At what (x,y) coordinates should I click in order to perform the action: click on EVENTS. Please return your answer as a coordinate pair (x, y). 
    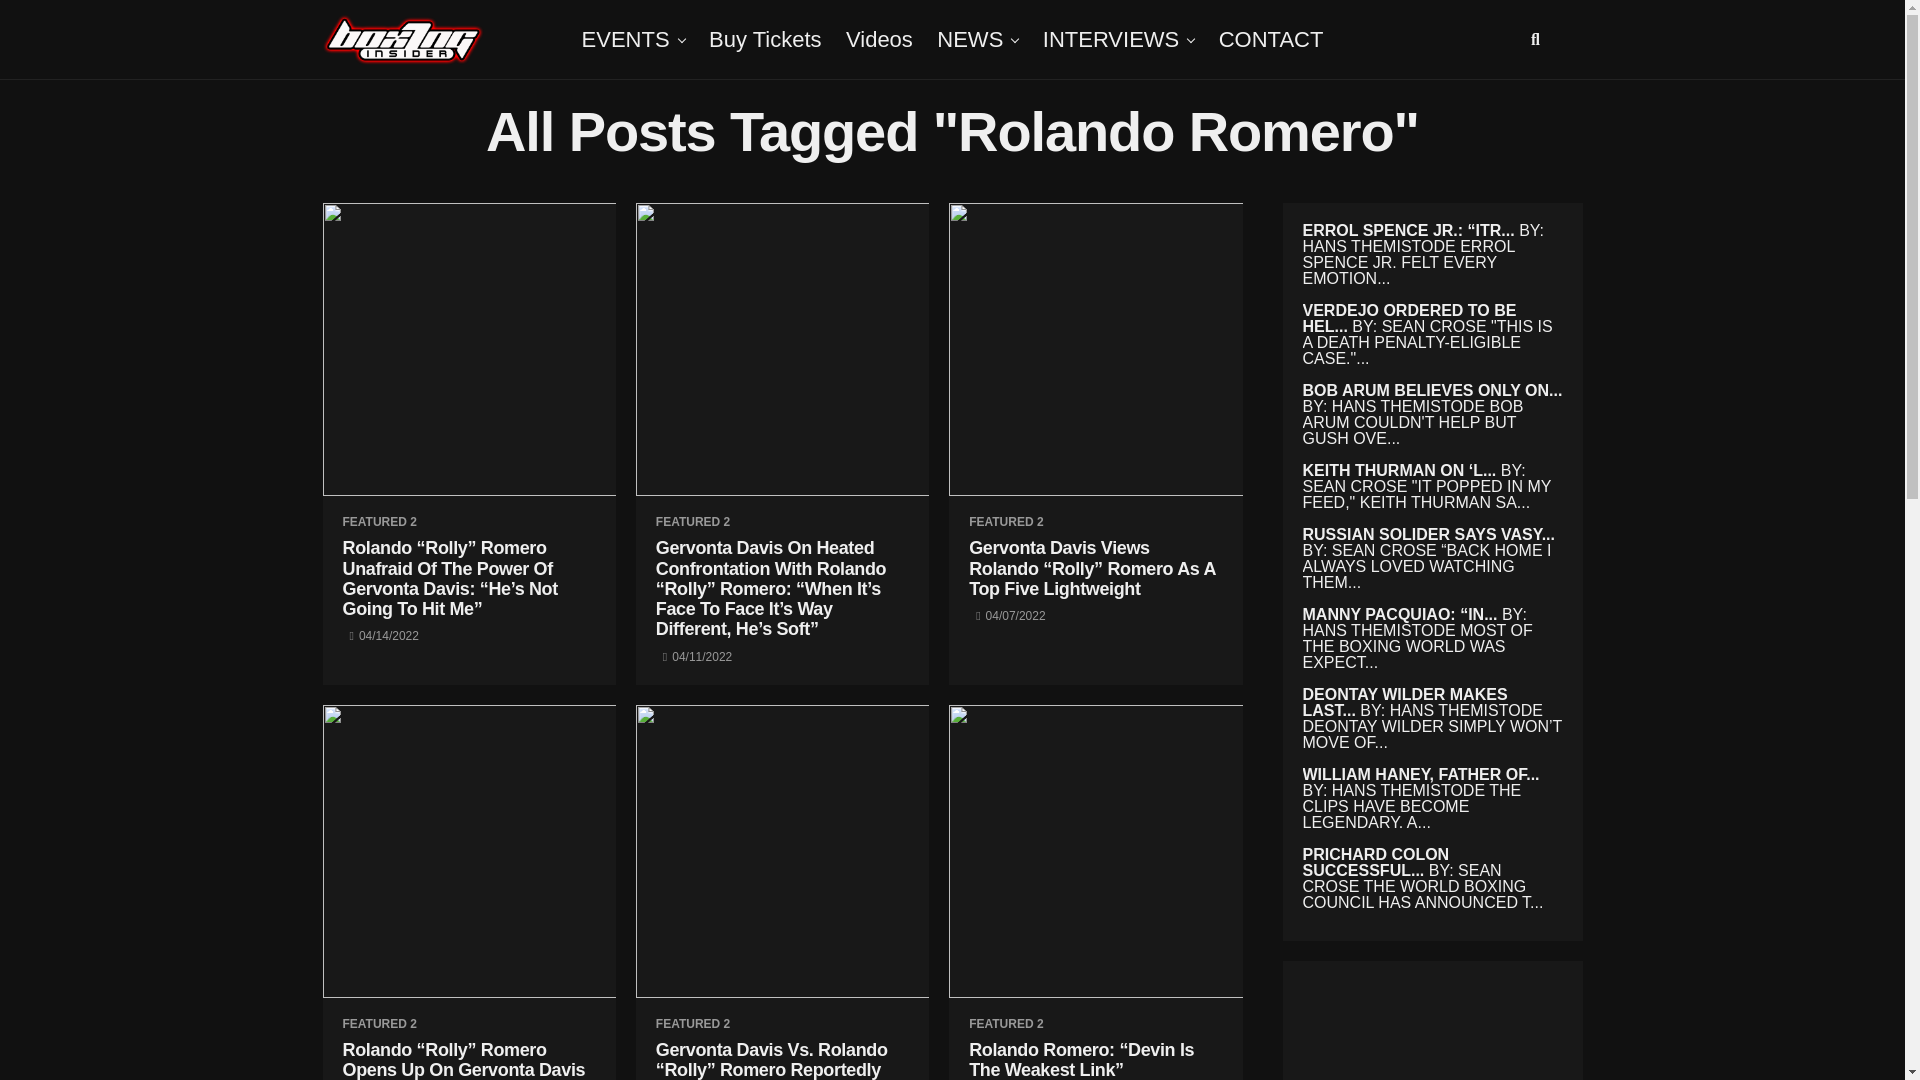
    Looking at the image, I should click on (626, 40).